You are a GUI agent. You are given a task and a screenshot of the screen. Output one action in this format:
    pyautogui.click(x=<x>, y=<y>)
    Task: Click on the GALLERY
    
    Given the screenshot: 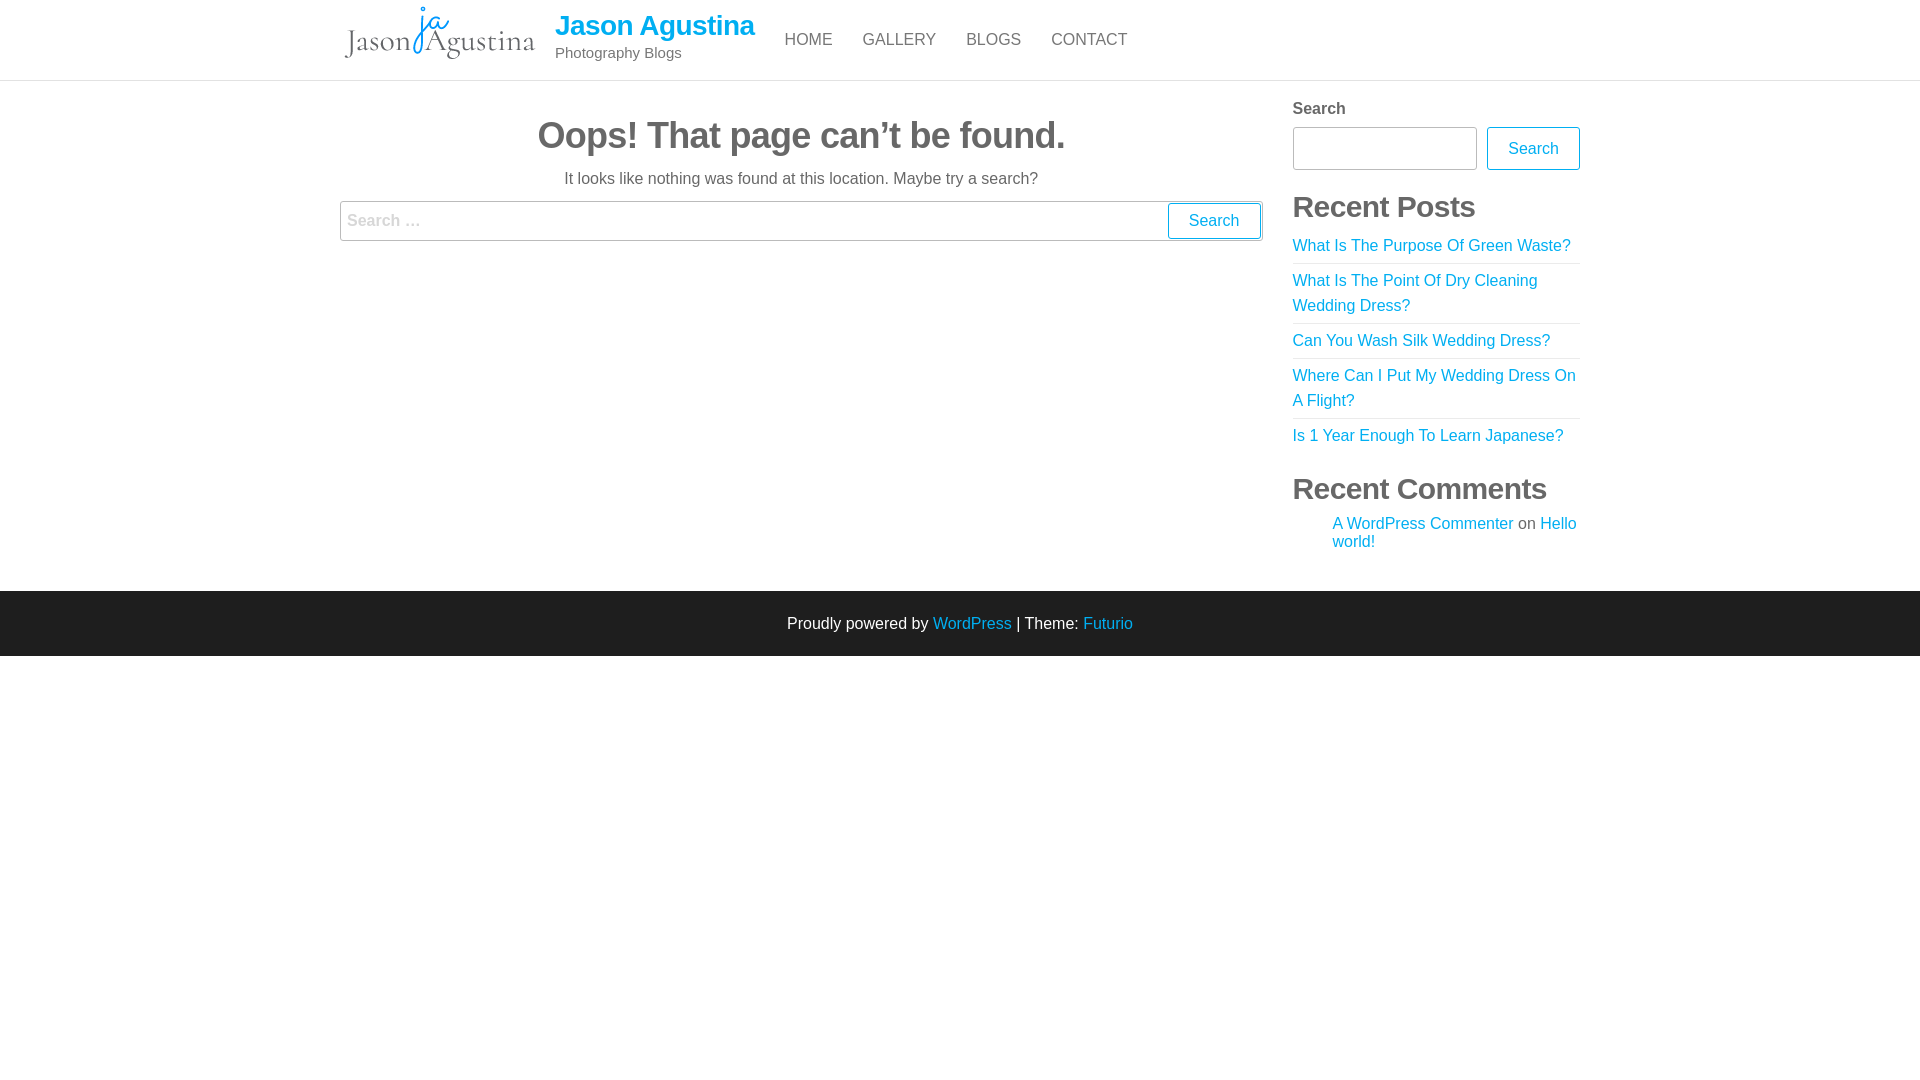 What is the action you would take?
    pyautogui.click(x=900, y=40)
    